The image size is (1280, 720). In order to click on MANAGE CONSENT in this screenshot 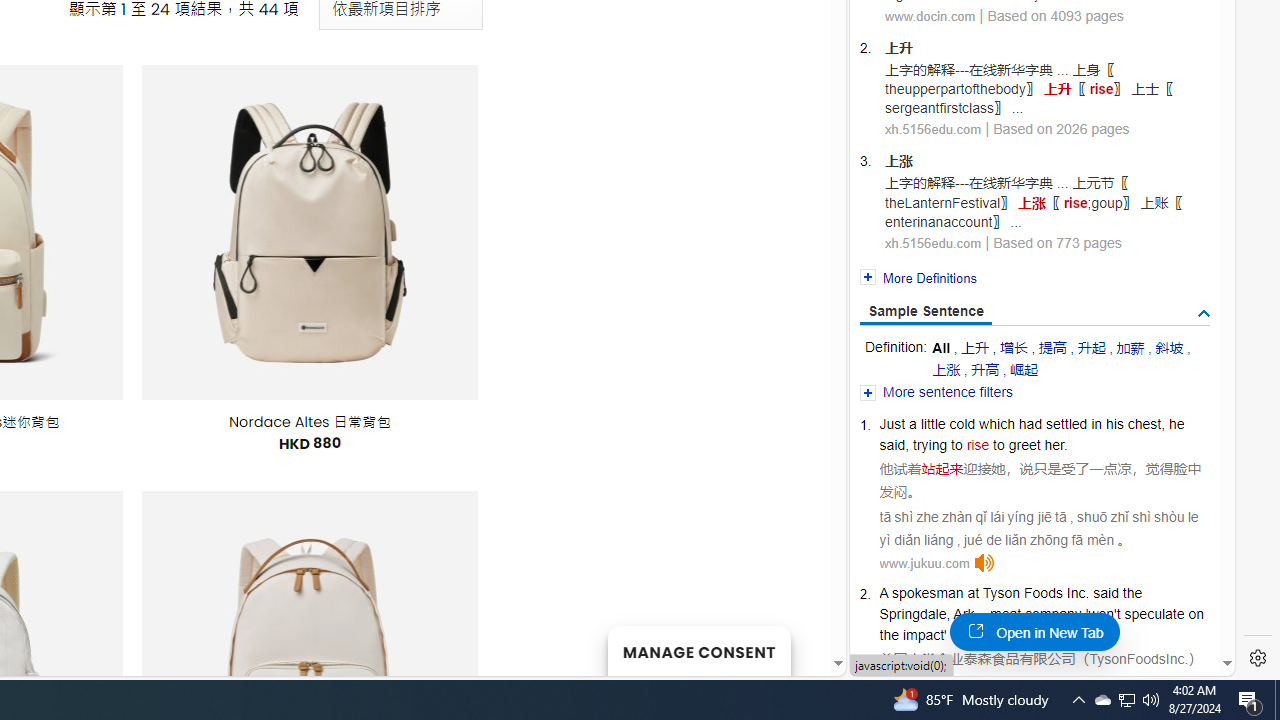, I will do `click(698, 650)`.